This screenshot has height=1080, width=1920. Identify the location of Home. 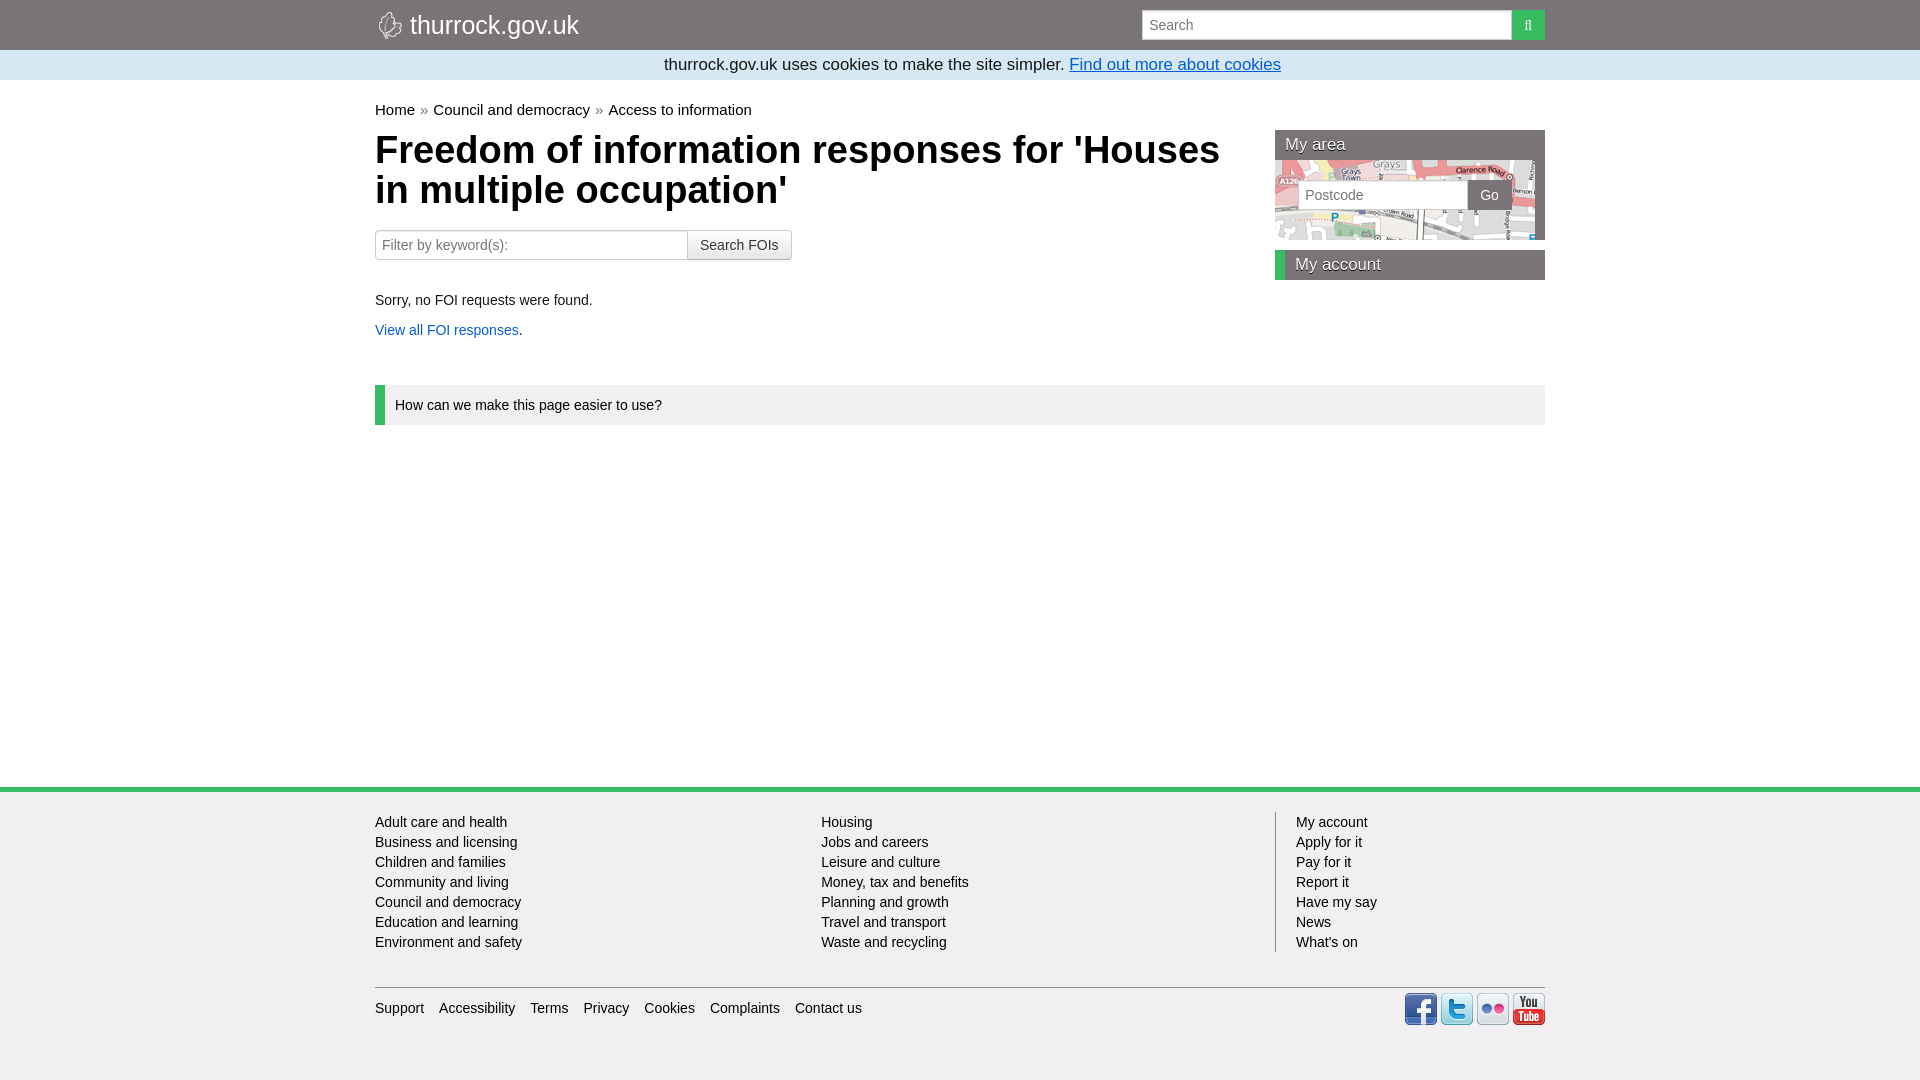
(394, 109).